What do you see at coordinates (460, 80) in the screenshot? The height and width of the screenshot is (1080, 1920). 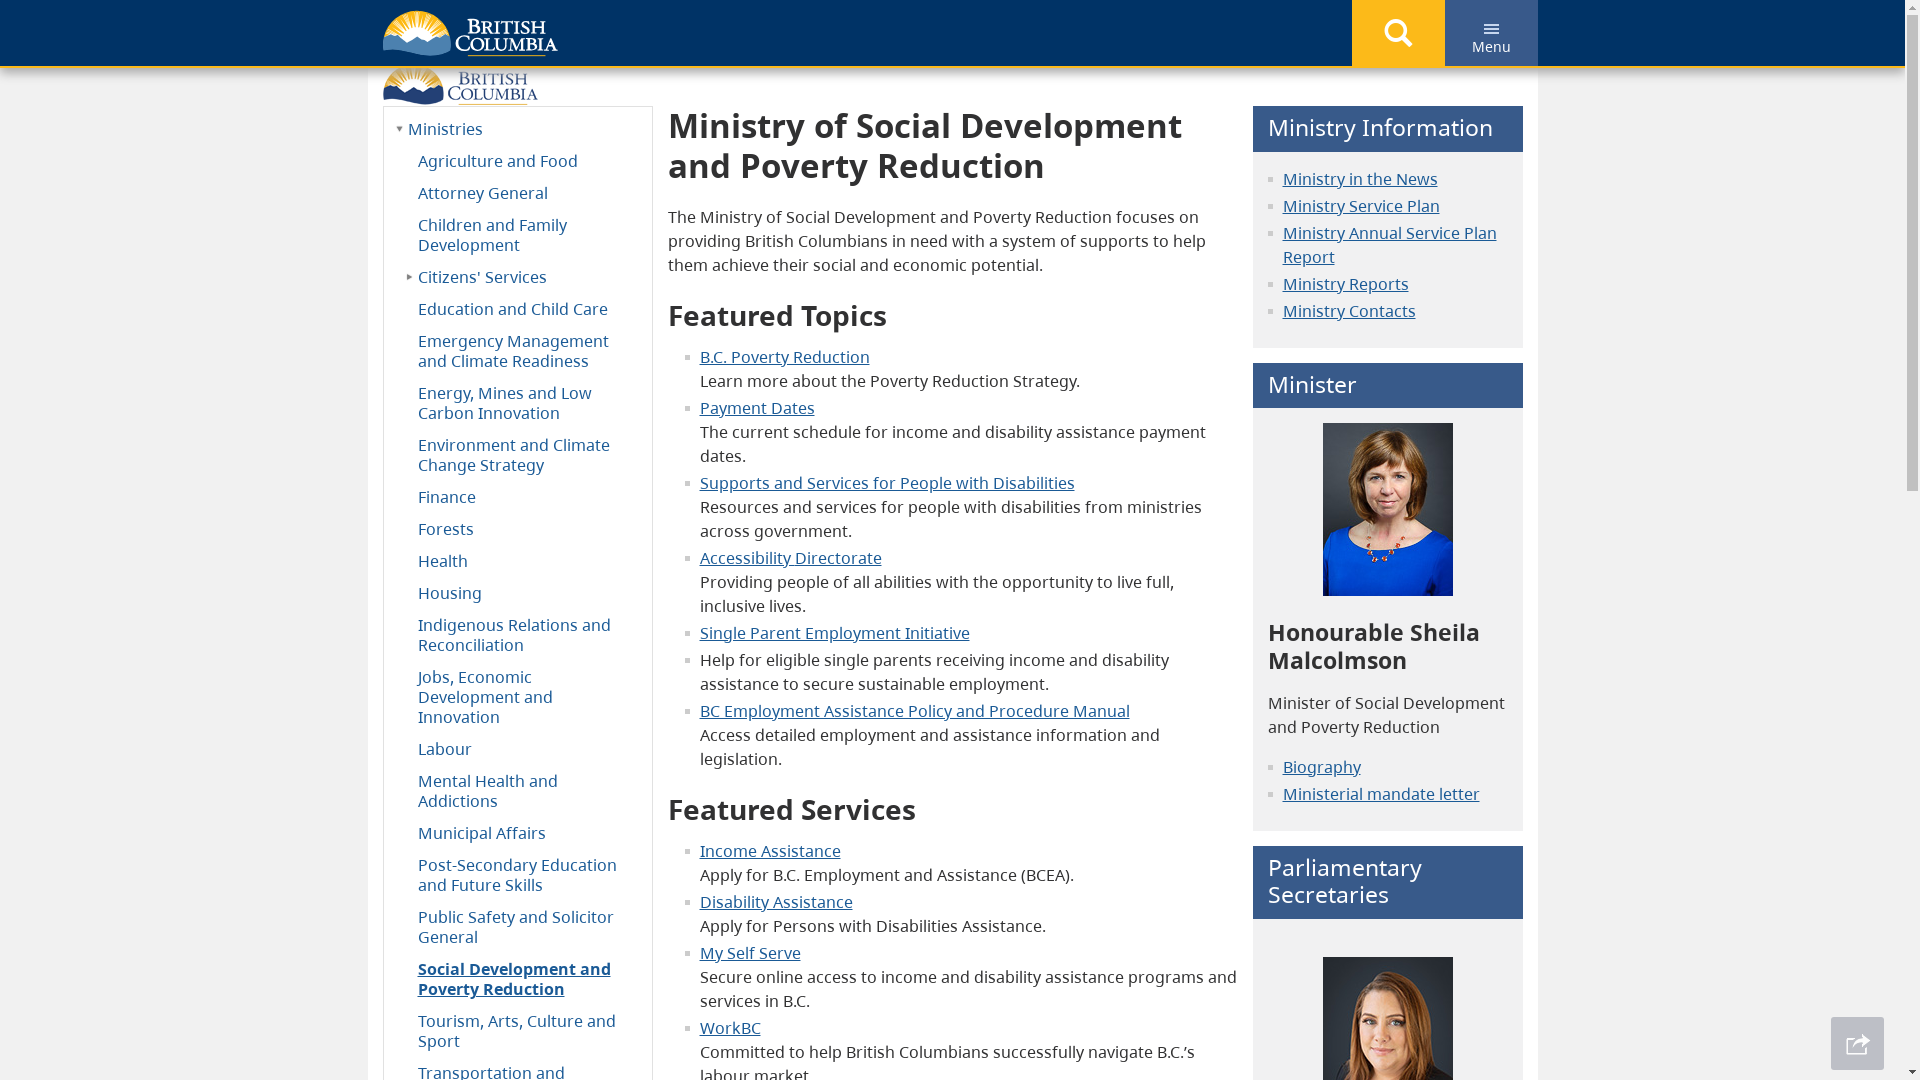 I see `Government of B.C.` at bounding box center [460, 80].